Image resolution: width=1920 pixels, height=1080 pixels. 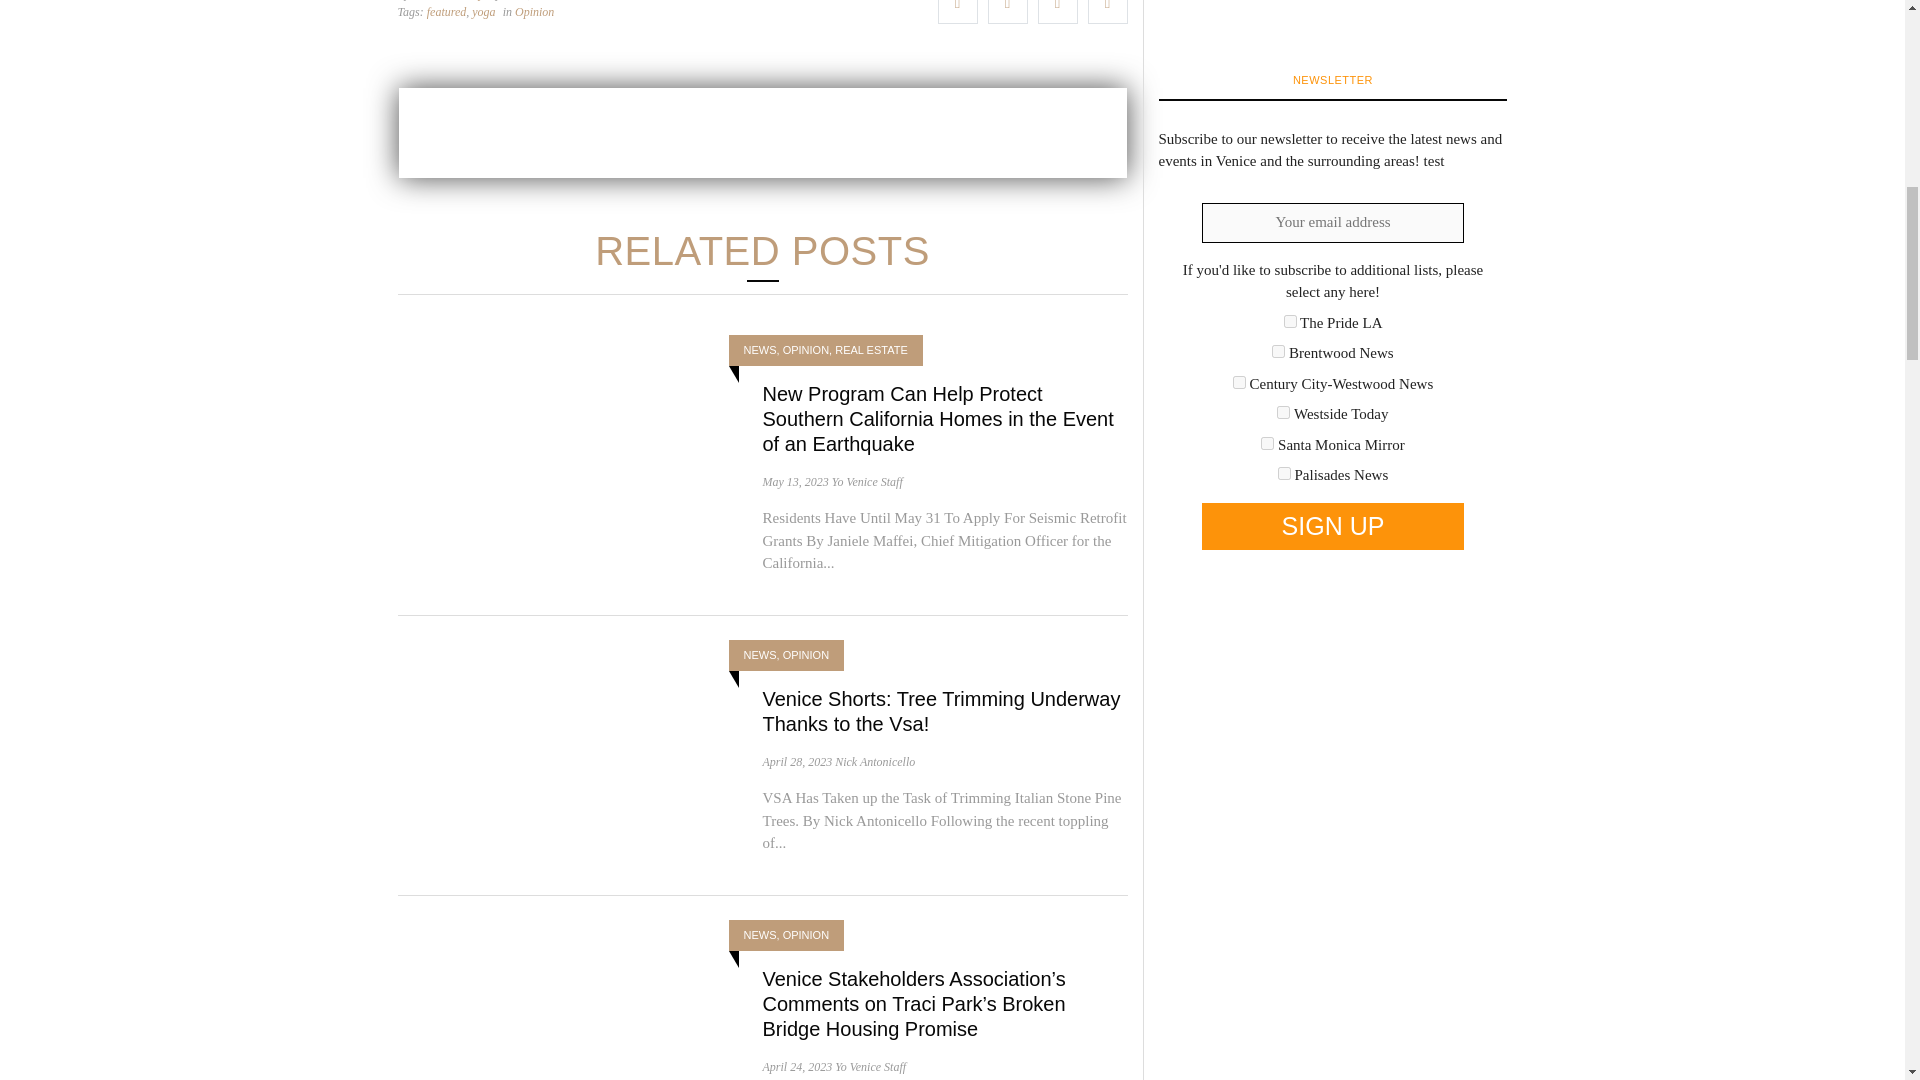 I want to click on 33f79e7e4d, so click(x=1290, y=322).